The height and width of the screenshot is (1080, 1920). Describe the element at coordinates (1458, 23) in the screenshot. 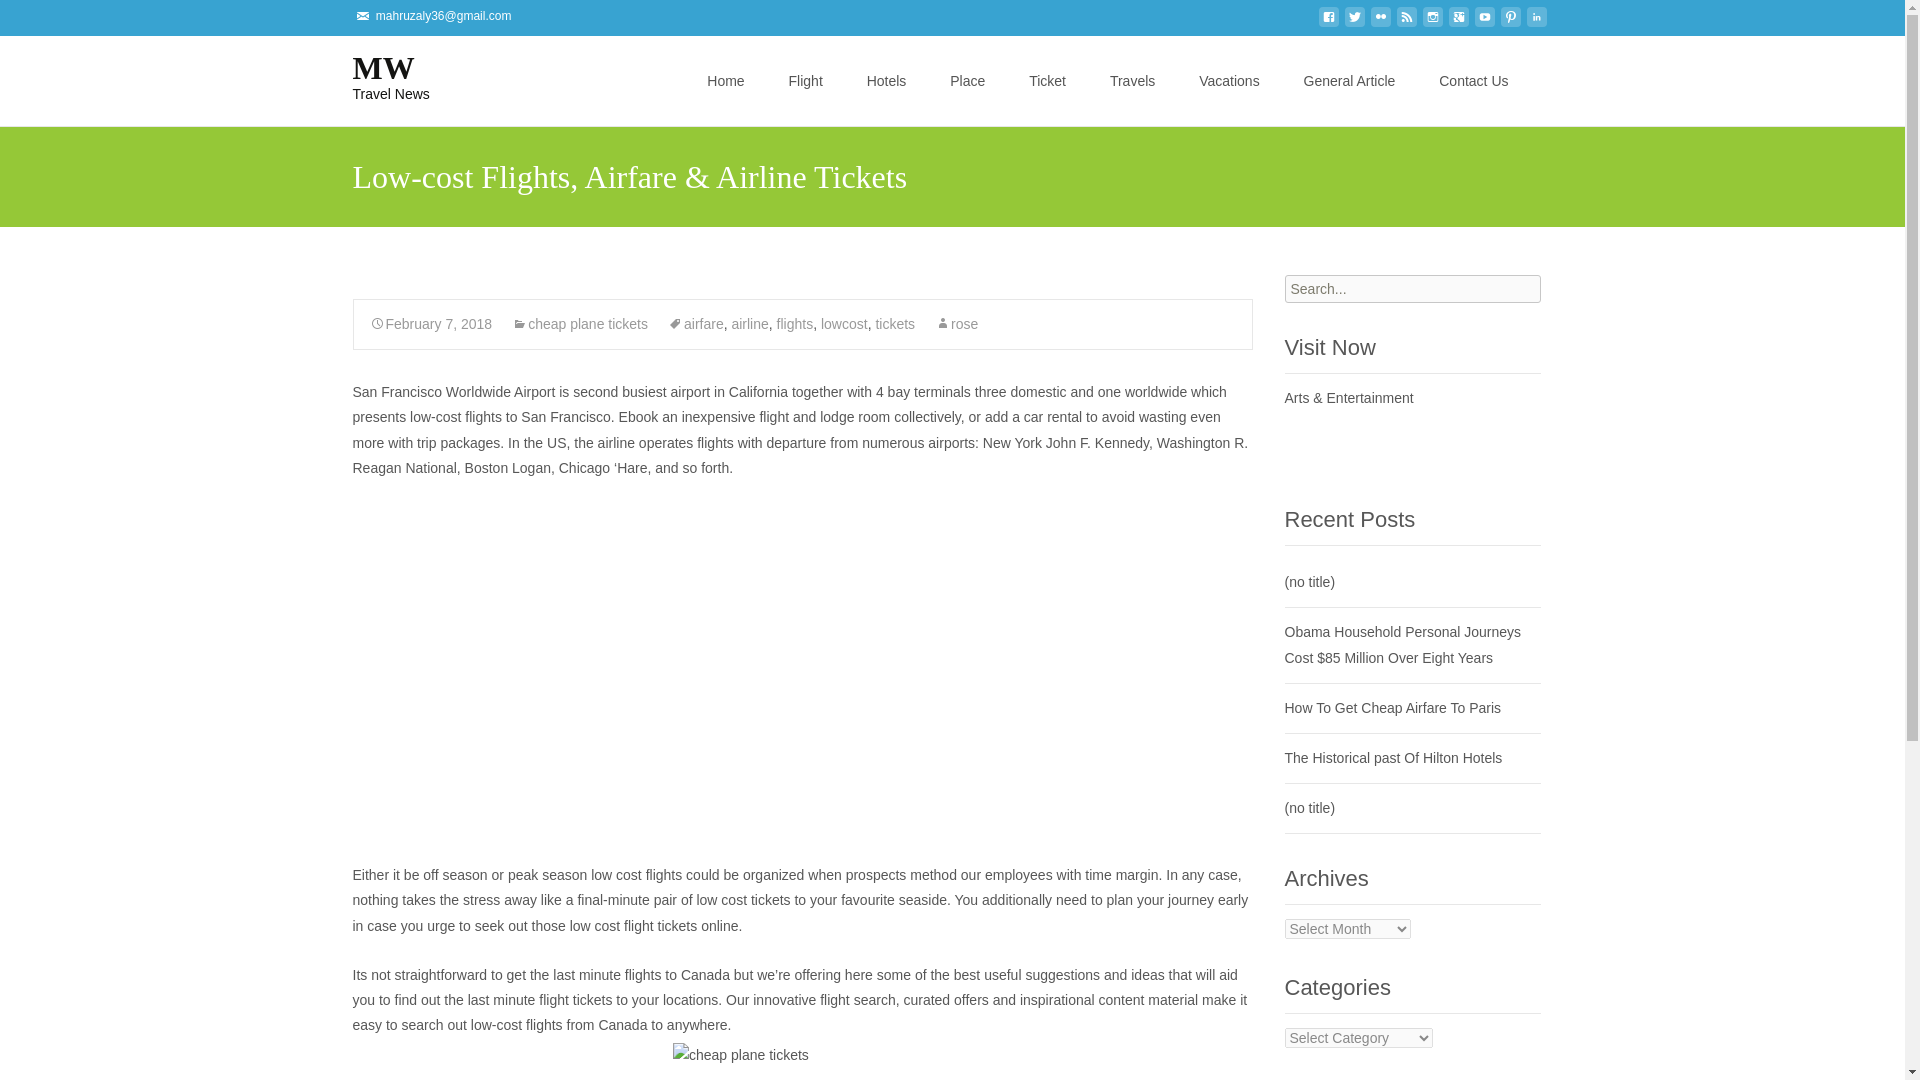

I see `facebook` at that location.